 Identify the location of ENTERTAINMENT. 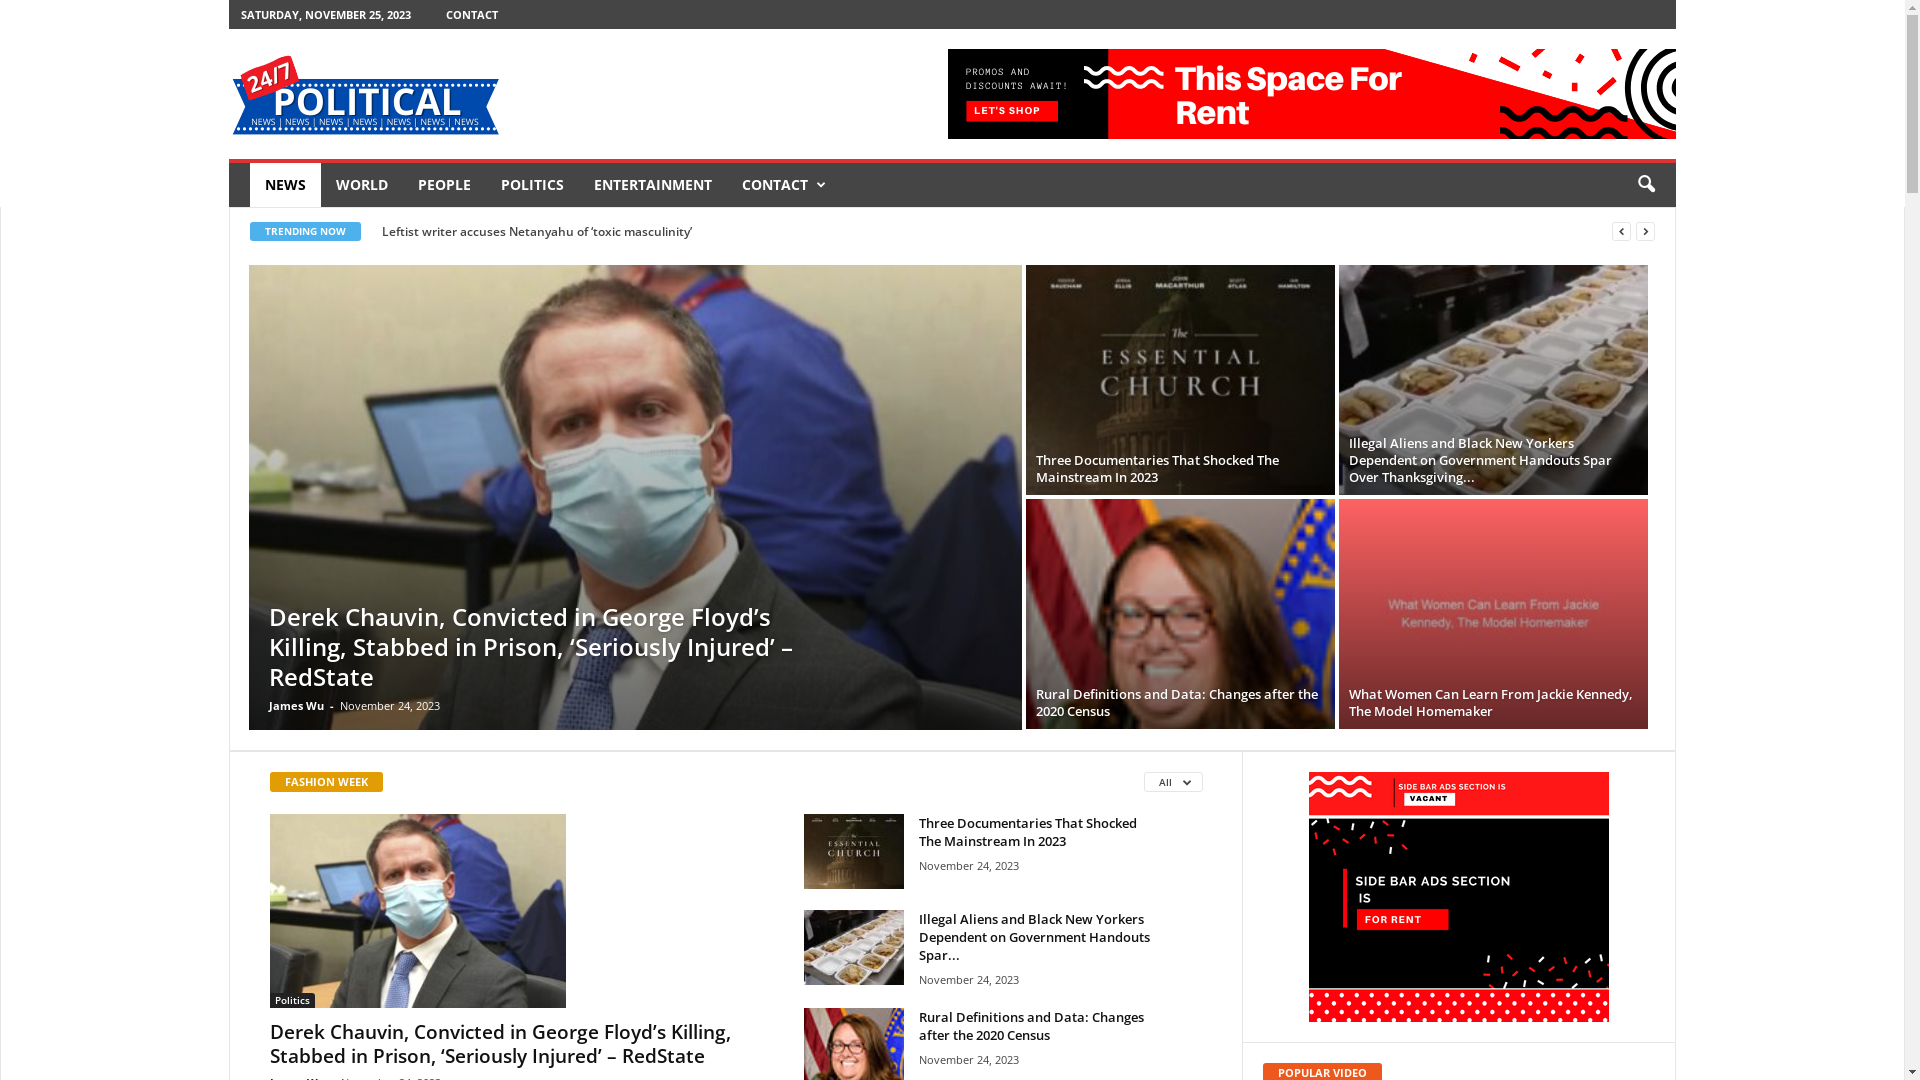
(653, 185).